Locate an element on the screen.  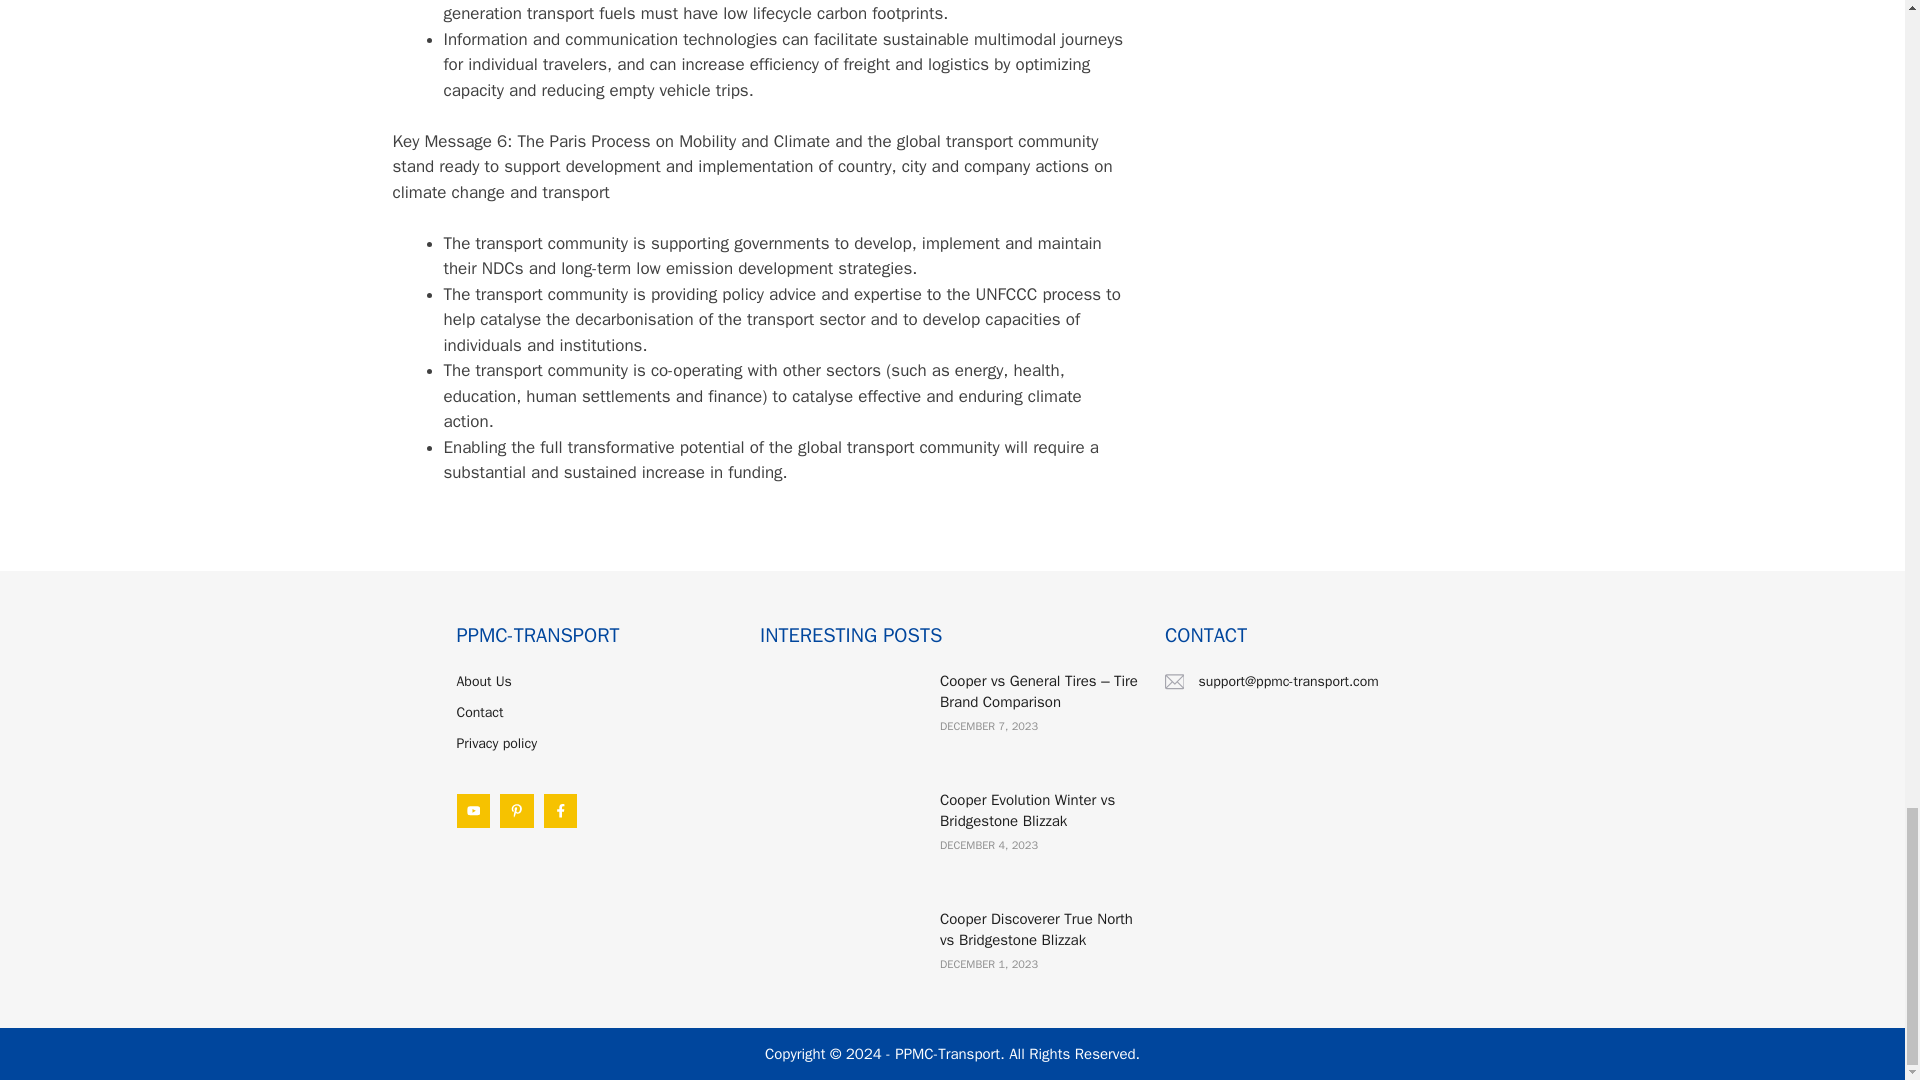
Cooper Evolution Winter vs Bridgestone Blizzak is located at coordinates (1028, 810).